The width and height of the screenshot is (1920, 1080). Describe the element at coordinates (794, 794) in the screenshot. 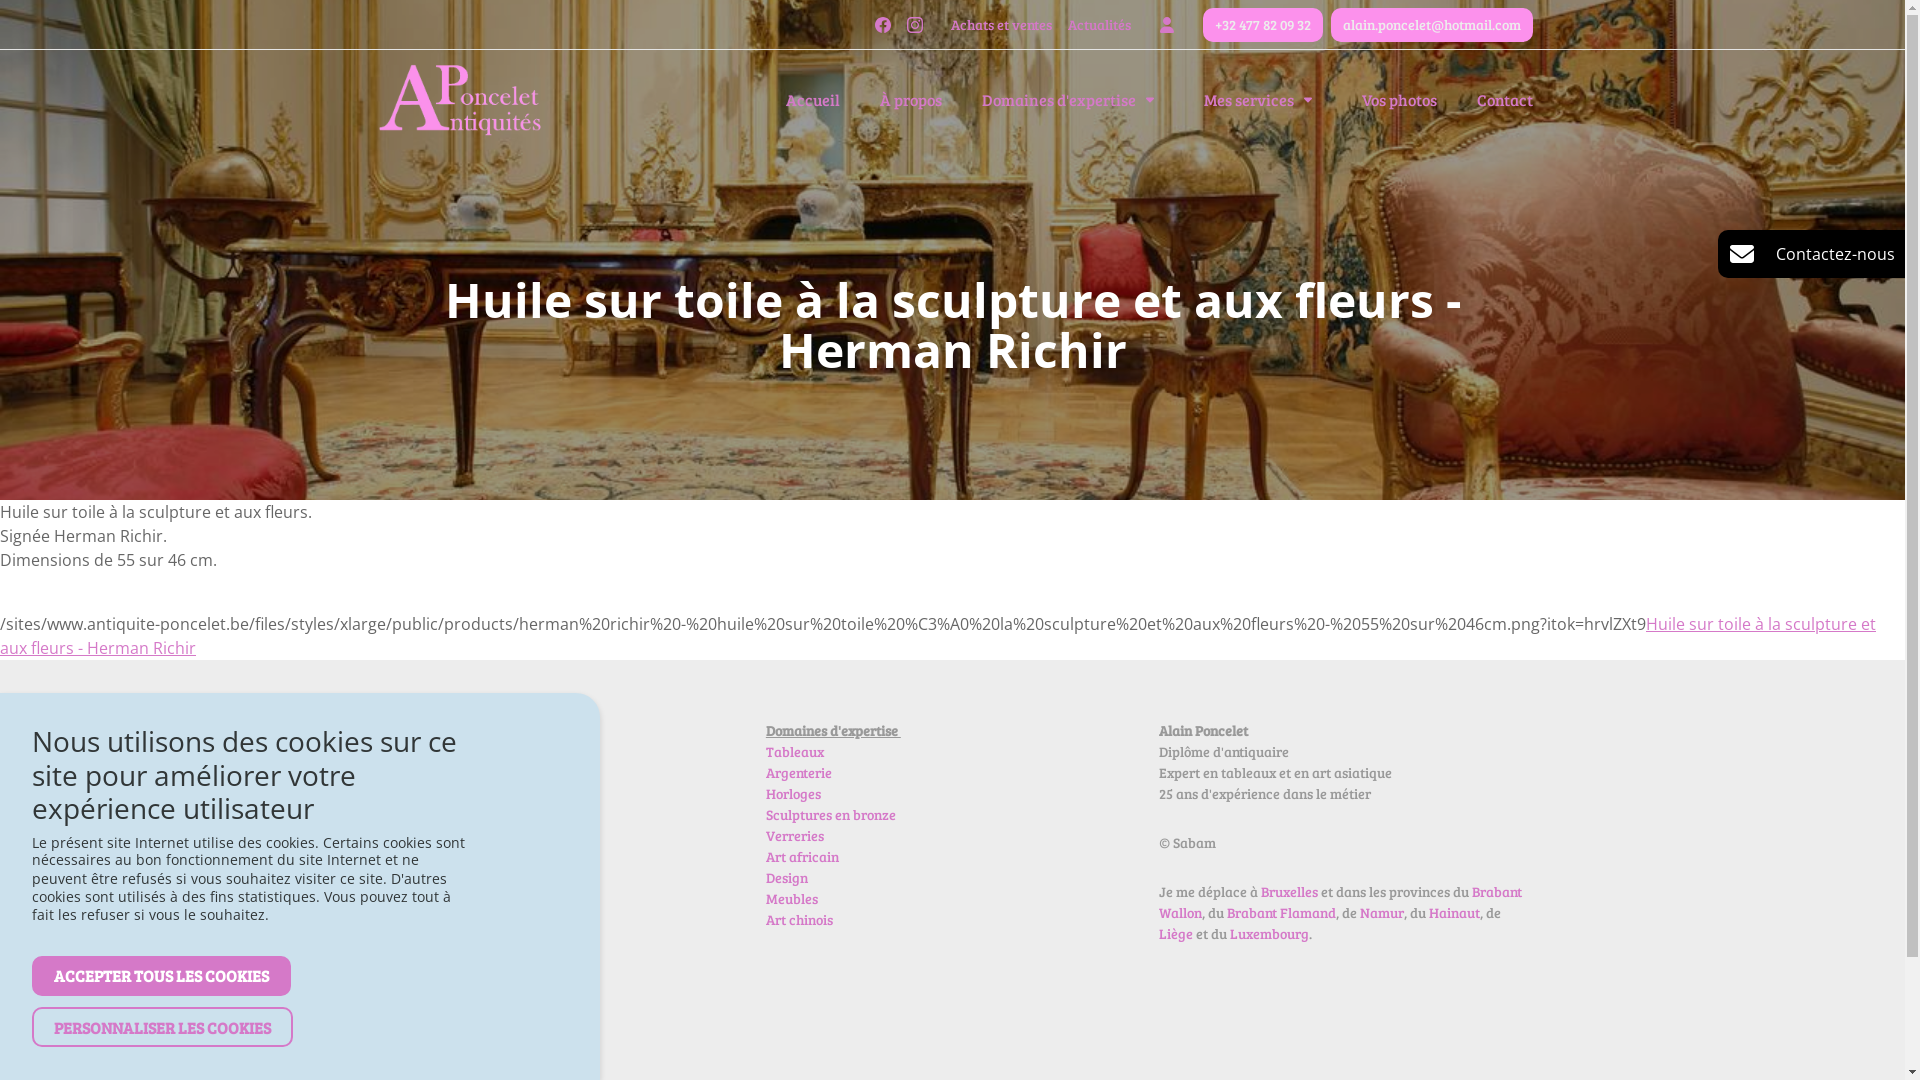

I see `Horloges` at that location.